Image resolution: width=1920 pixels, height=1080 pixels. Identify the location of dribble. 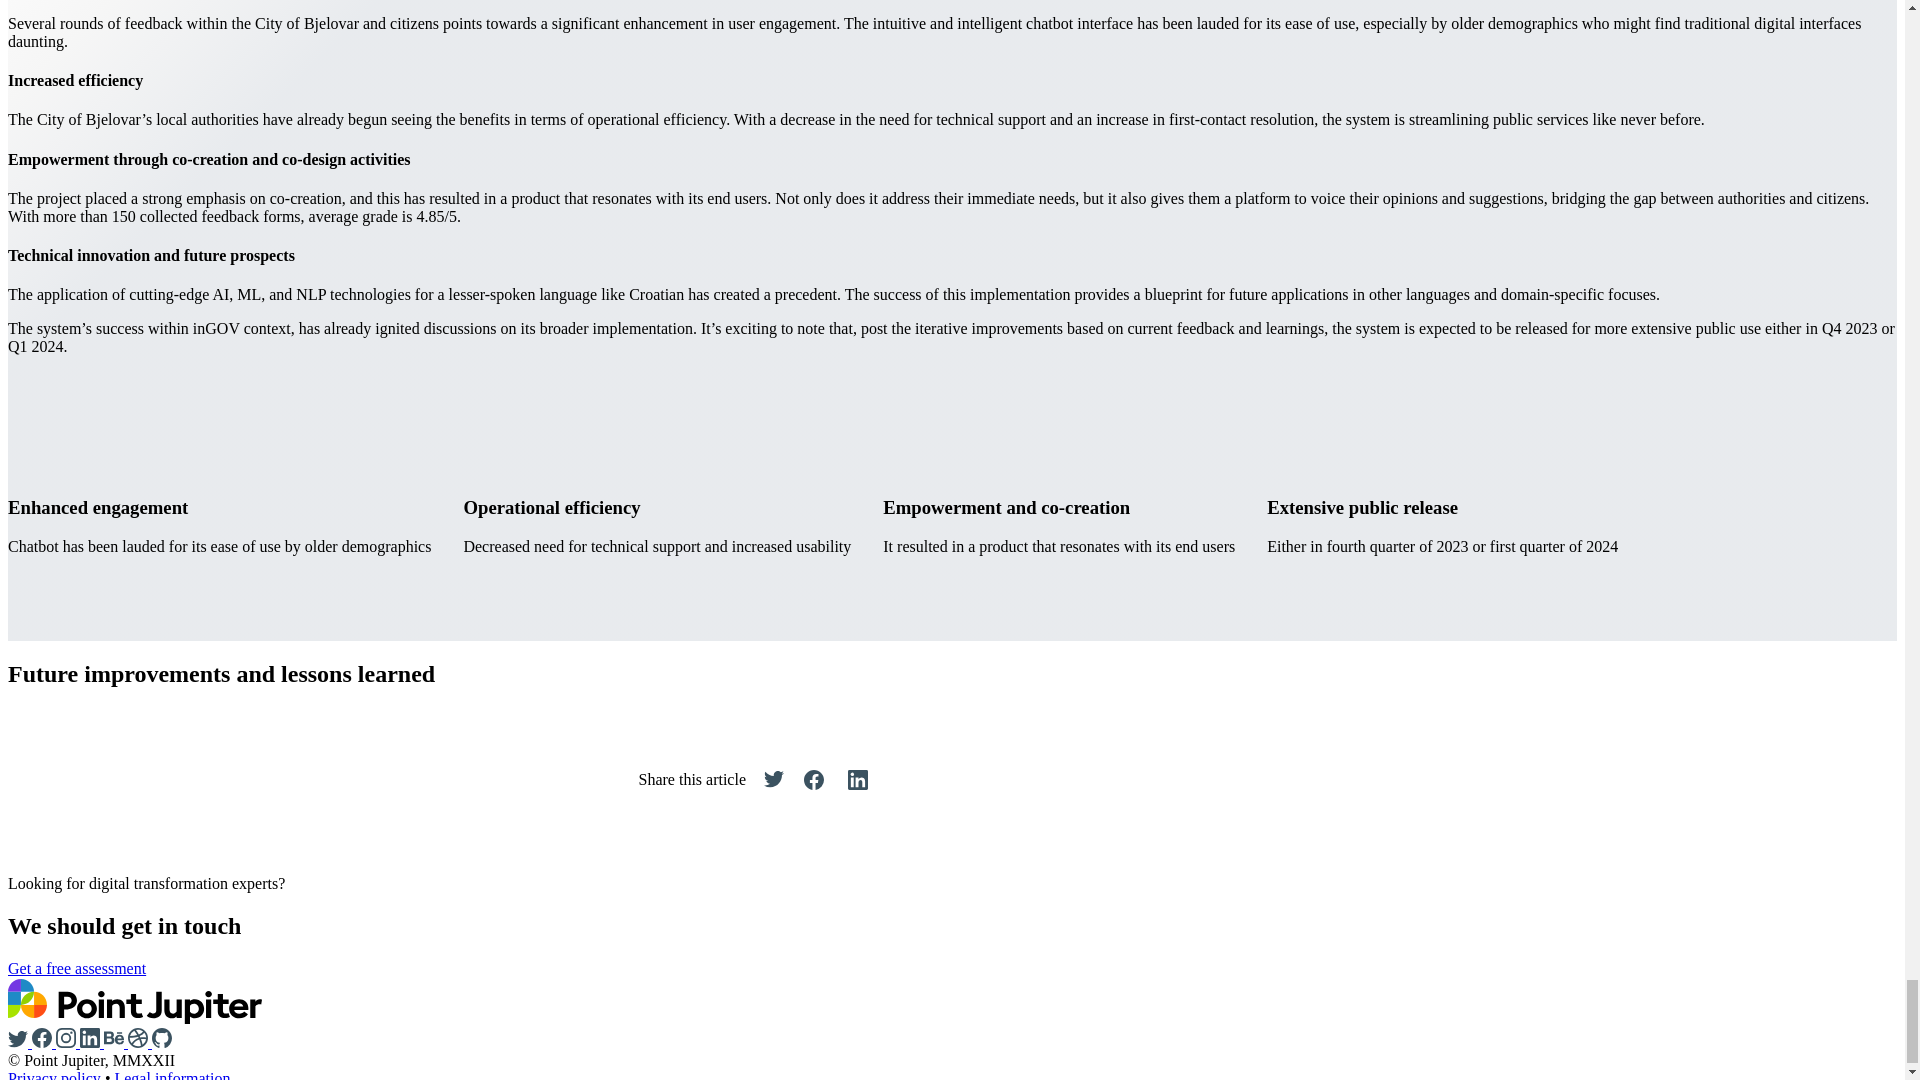
(138, 1038).